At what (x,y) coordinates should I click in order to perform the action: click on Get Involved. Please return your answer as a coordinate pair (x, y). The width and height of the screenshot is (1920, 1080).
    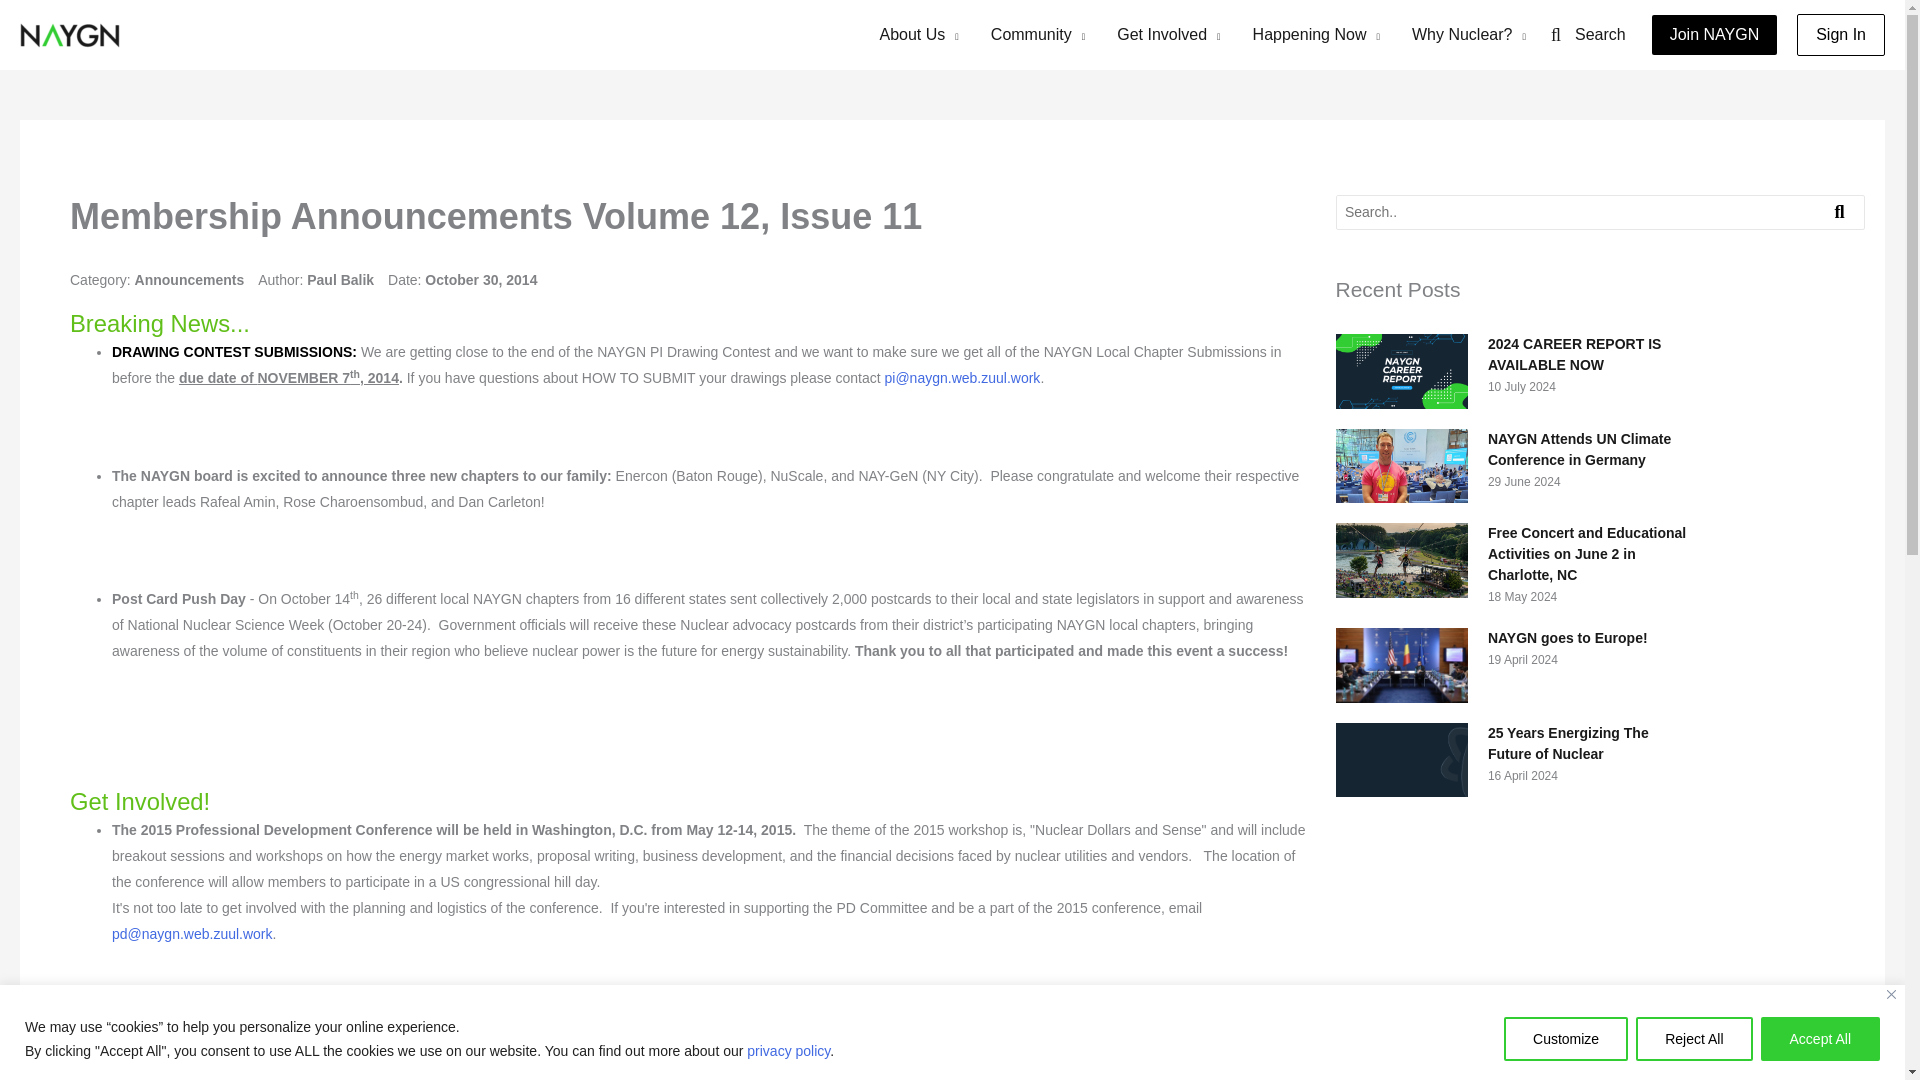
    Looking at the image, I should click on (1168, 35).